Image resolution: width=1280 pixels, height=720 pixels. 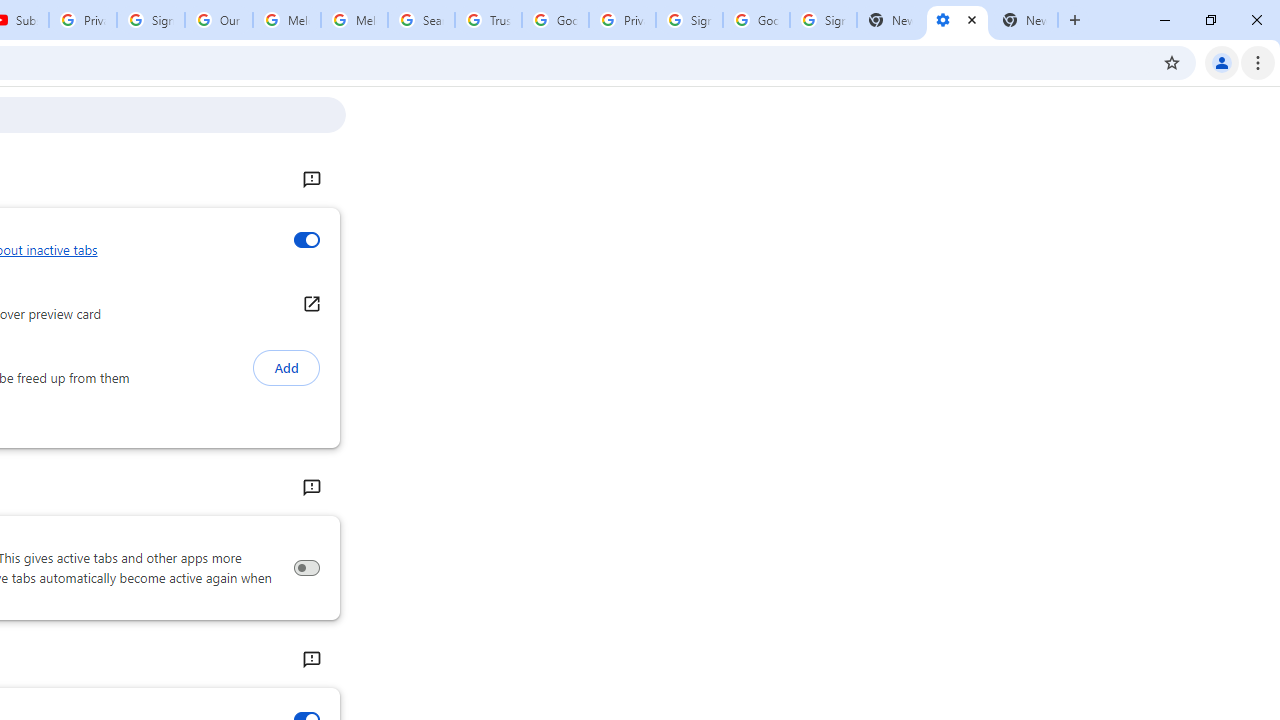 What do you see at coordinates (756, 20) in the screenshot?
I see `Google Cybersecurity Innovations - Google Safety Center` at bounding box center [756, 20].